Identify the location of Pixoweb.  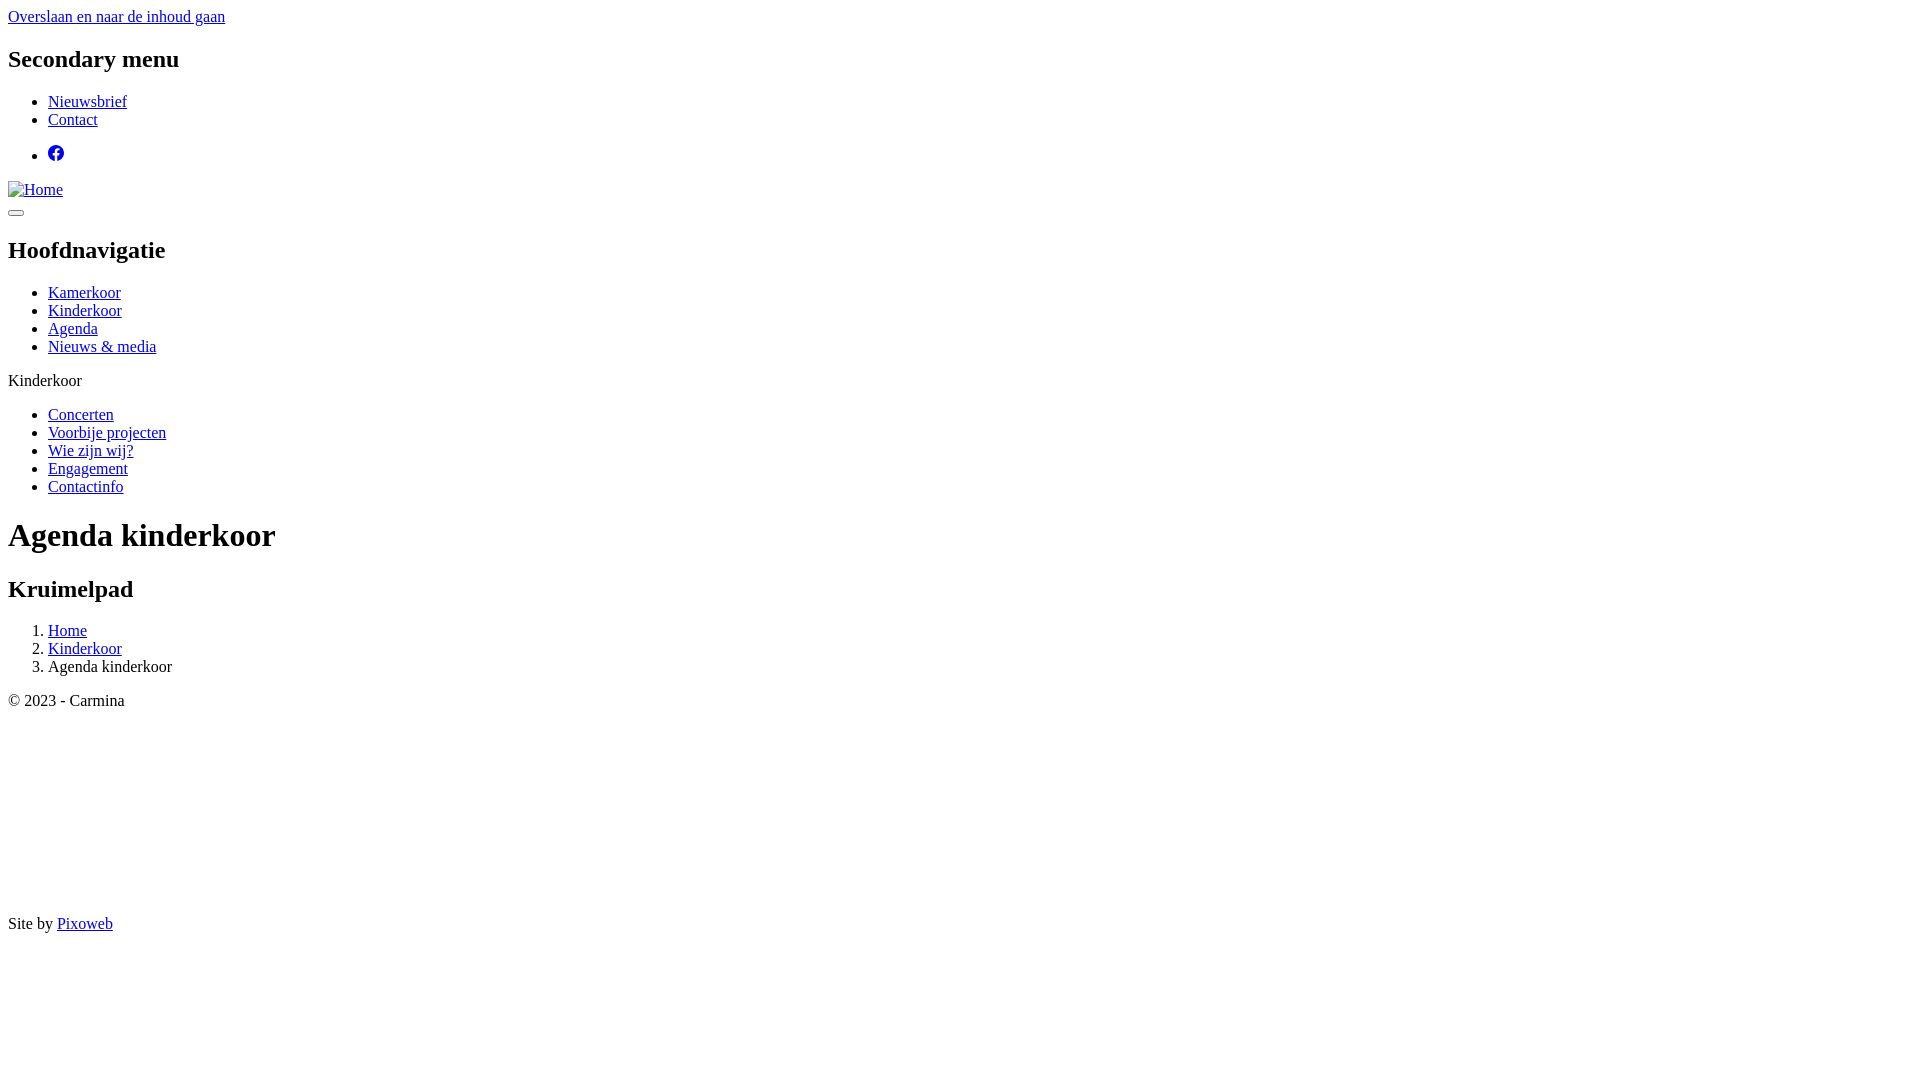
(85, 924).